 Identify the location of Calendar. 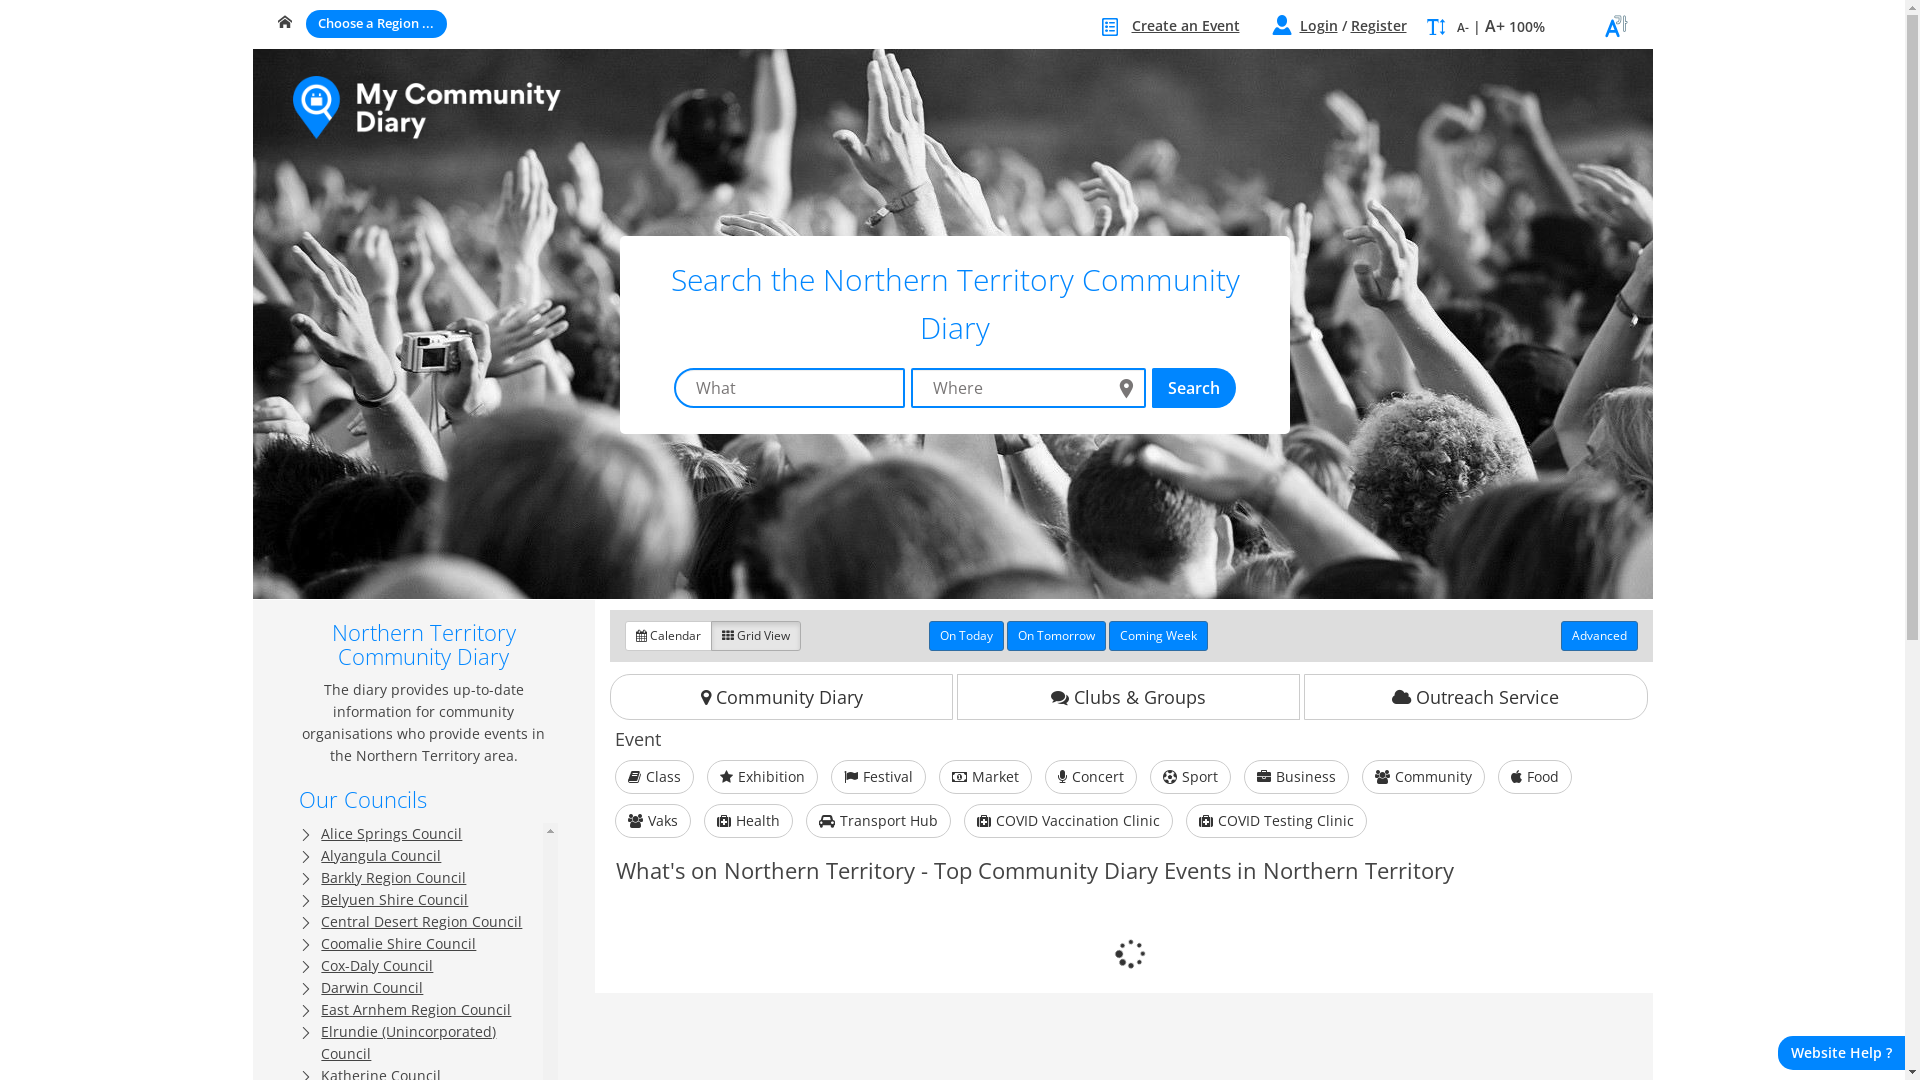
(668, 636).